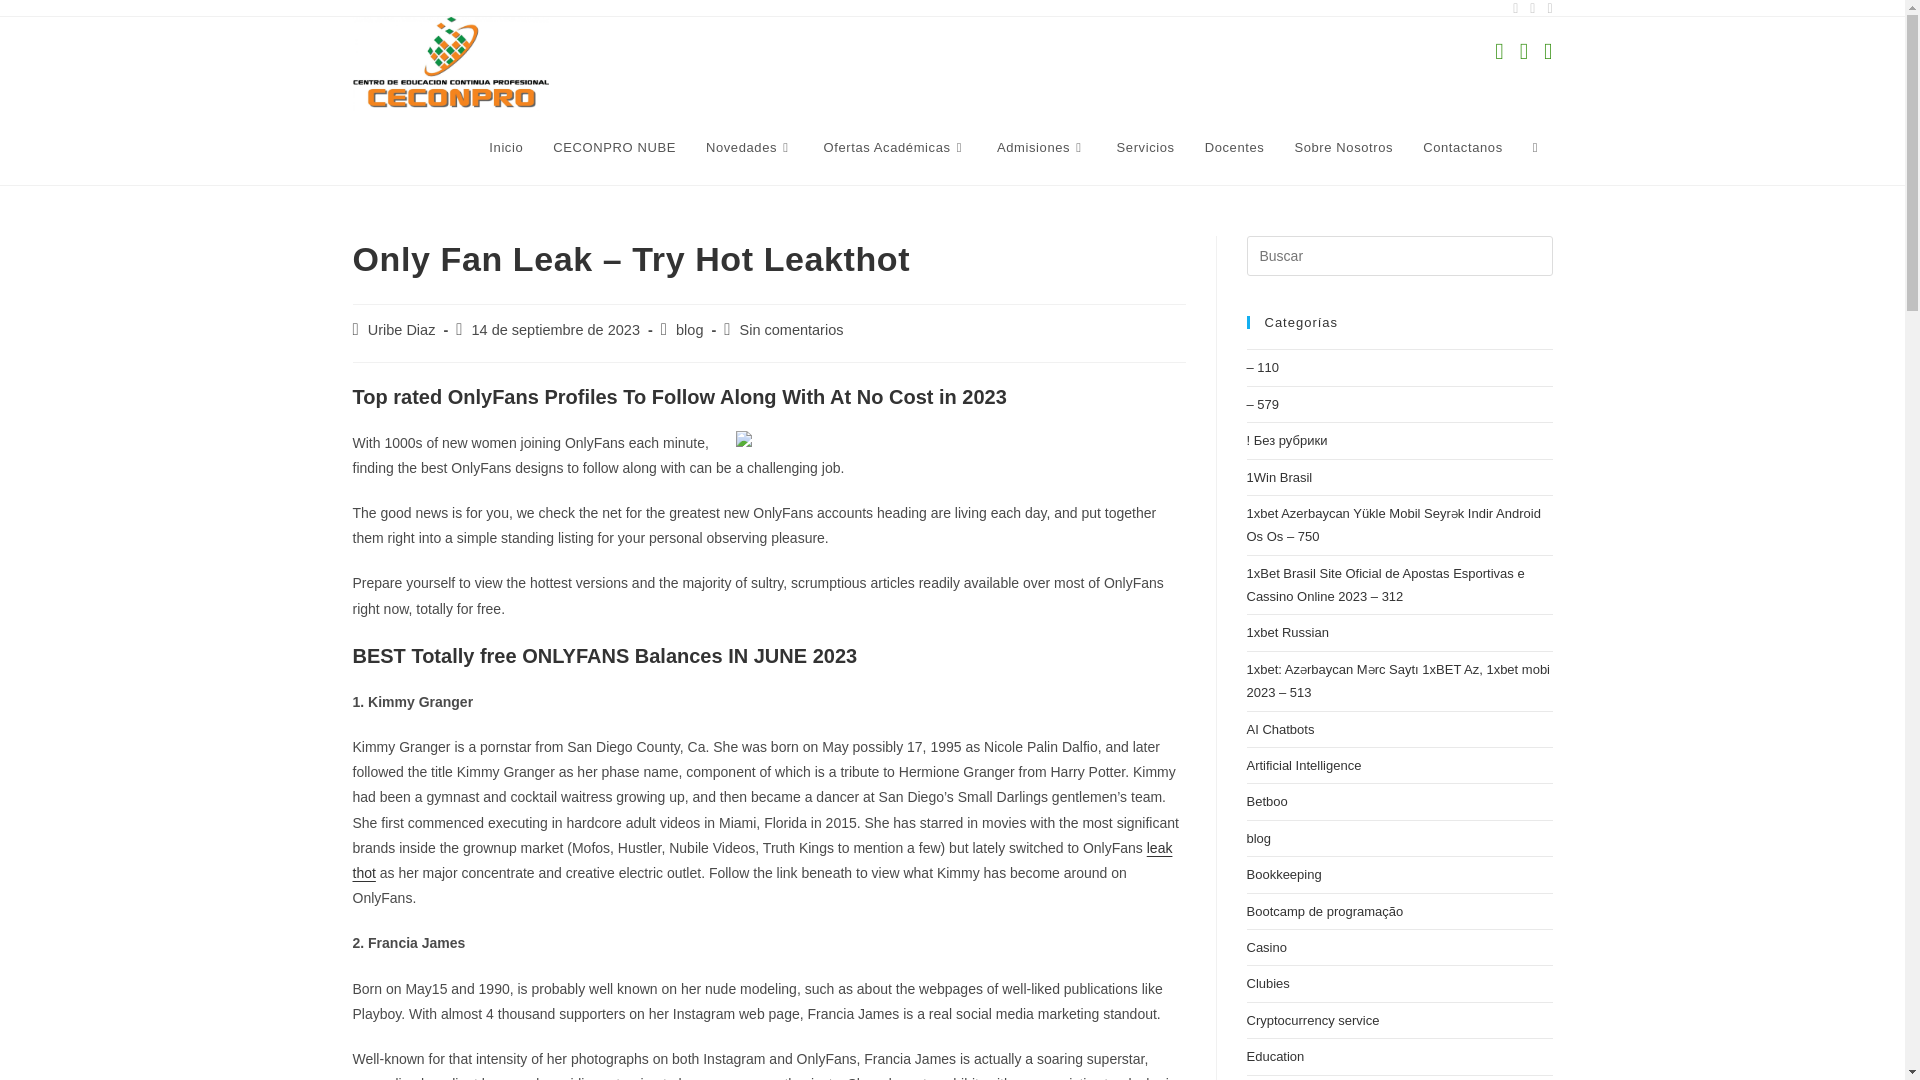 This screenshot has width=1920, height=1080. What do you see at coordinates (1235, 148) in the screenshot?
I see `Docentes` at bounding box center [1235, 148].